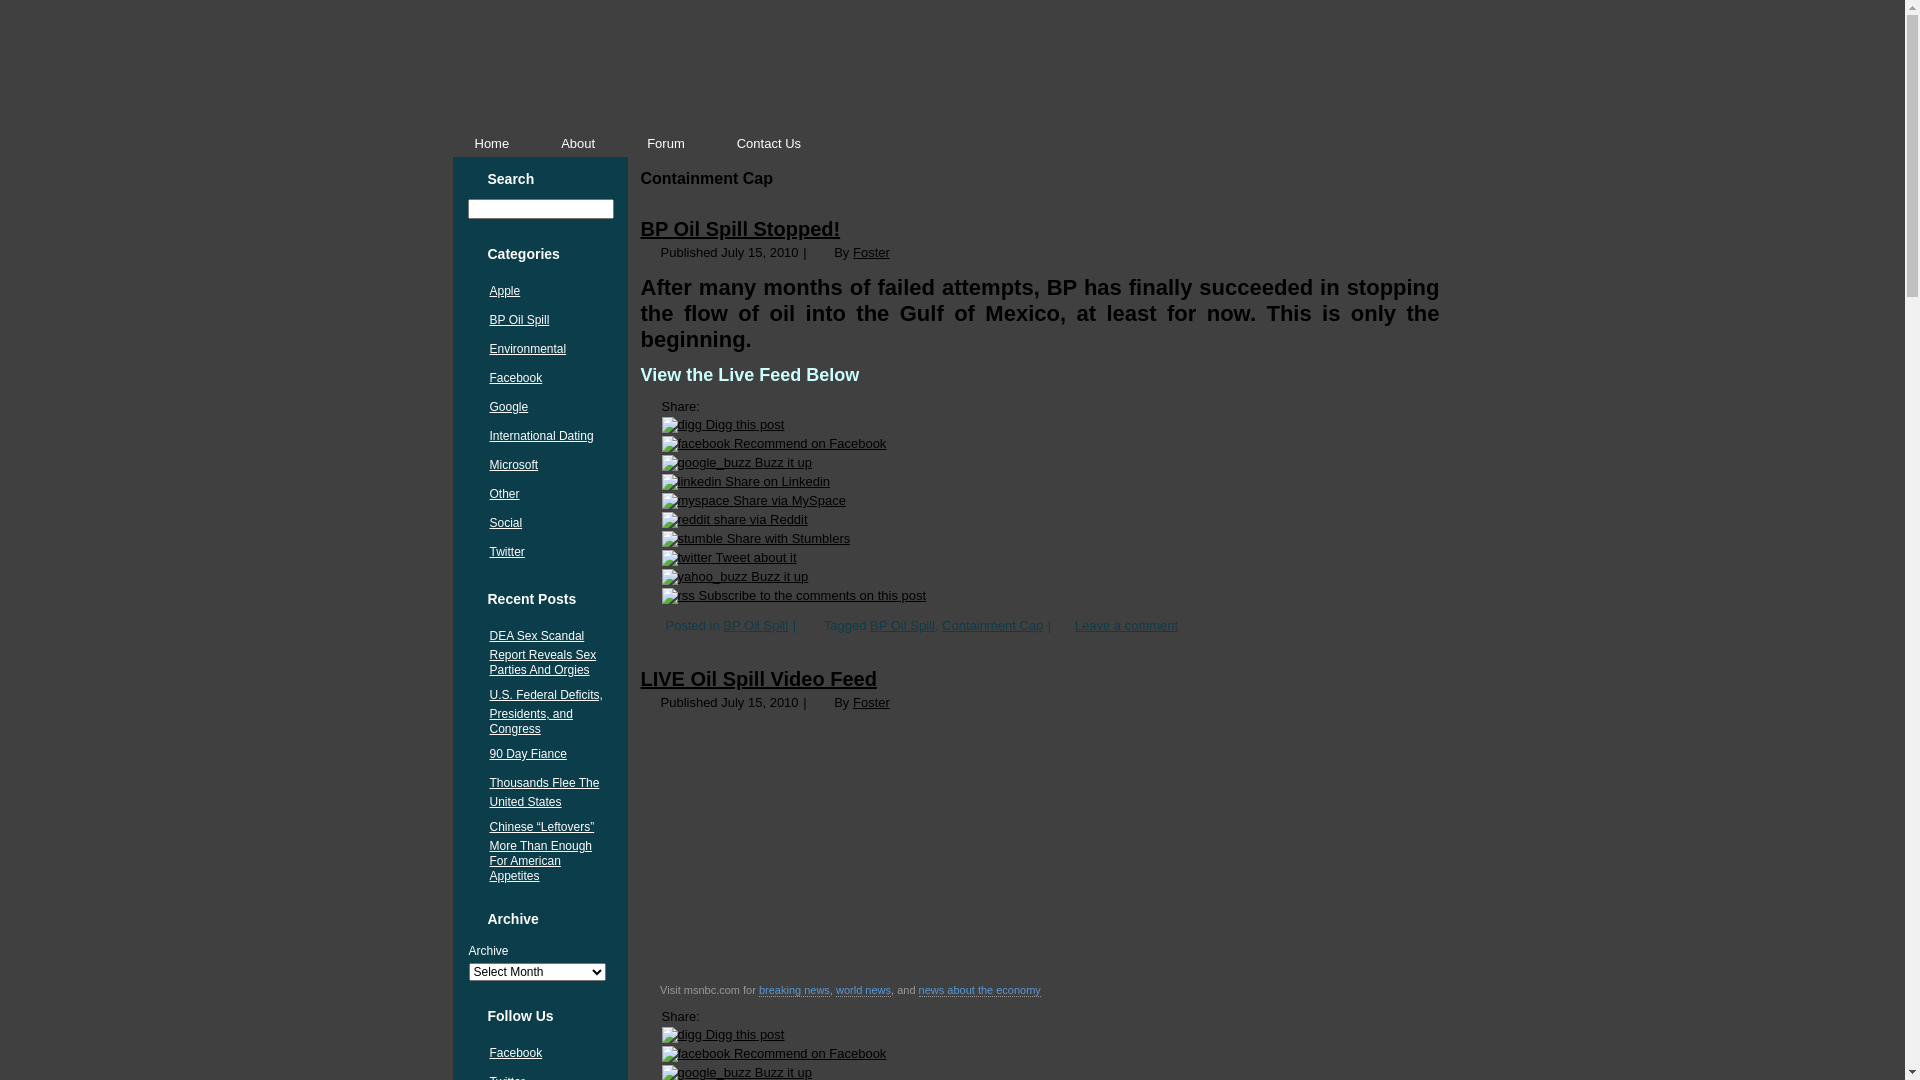  I want to click on Other, so click(504, 494).